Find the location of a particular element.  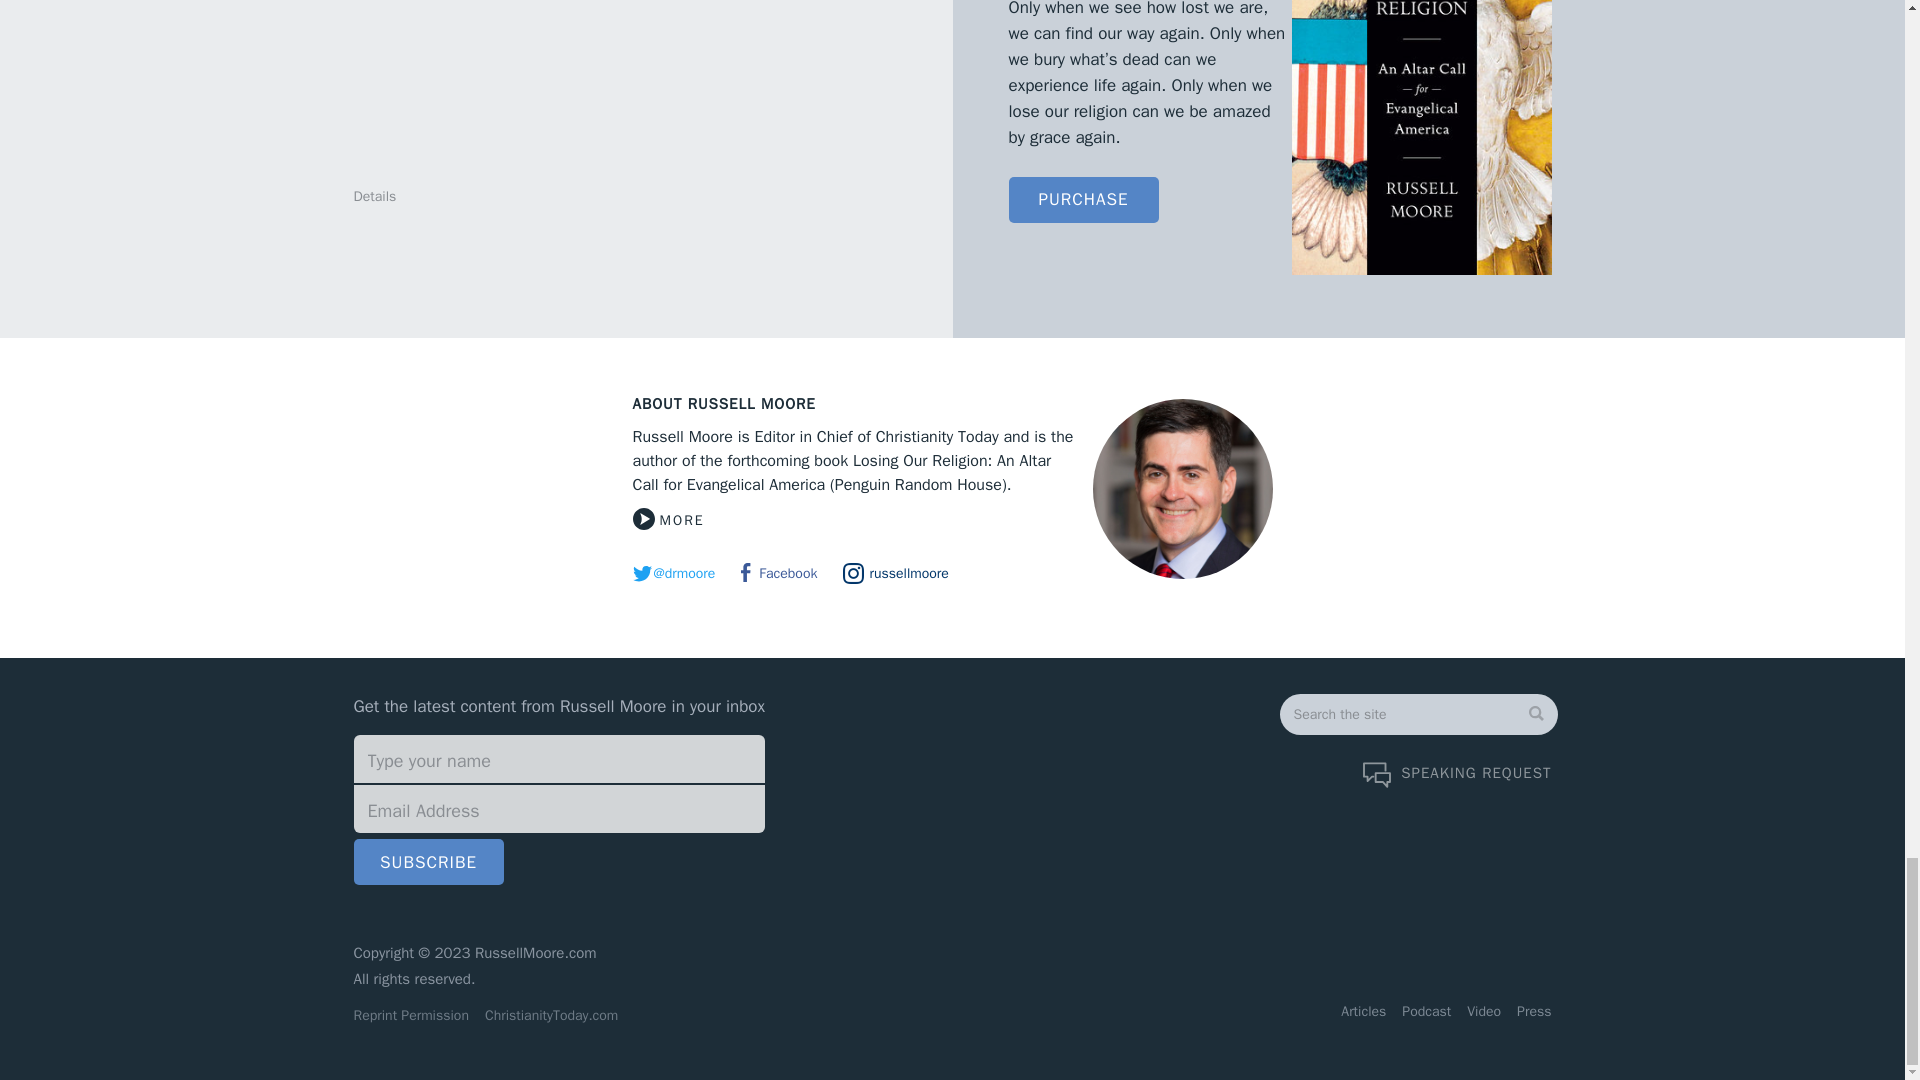

Details is located at coordinates (375, 196).